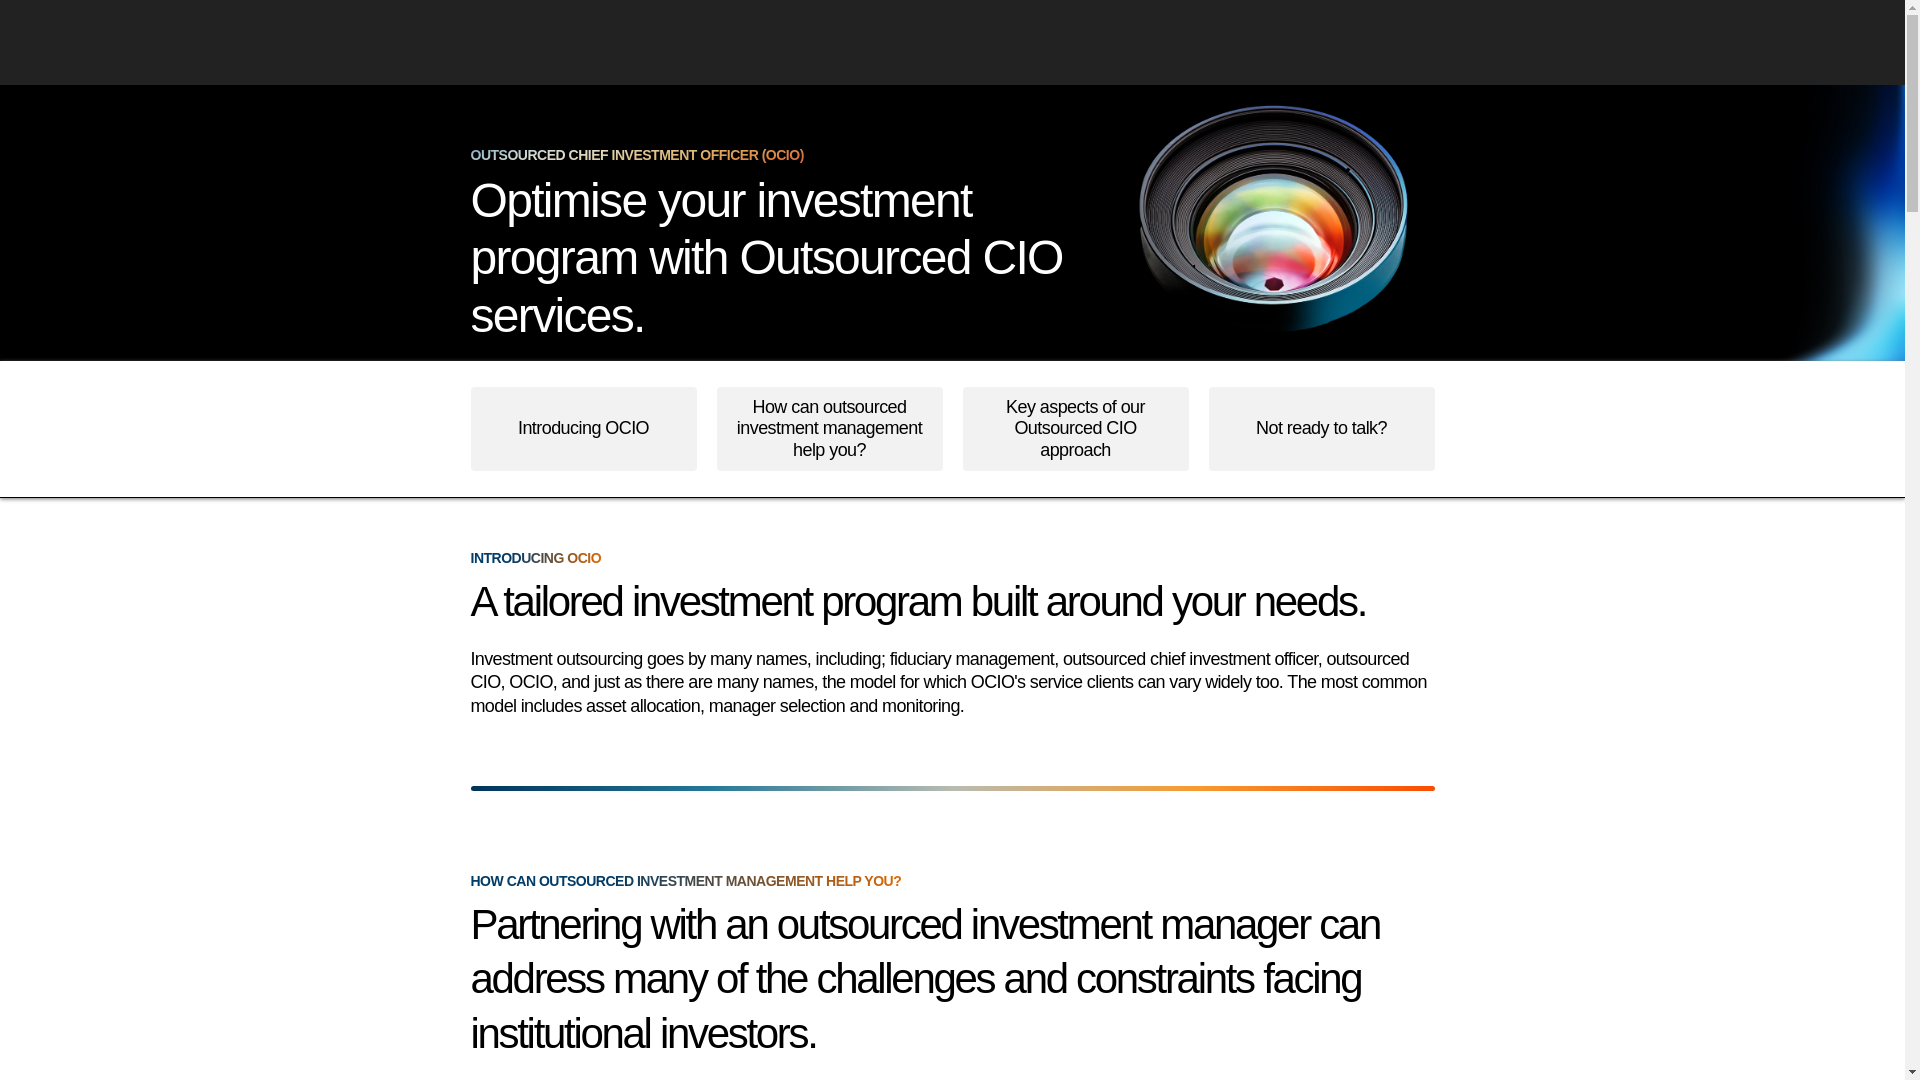 The width and height of the screenshot is (1920, 1080). I want to click on Key aspects of our Outsourced CIO approach, so click(1074, 428).